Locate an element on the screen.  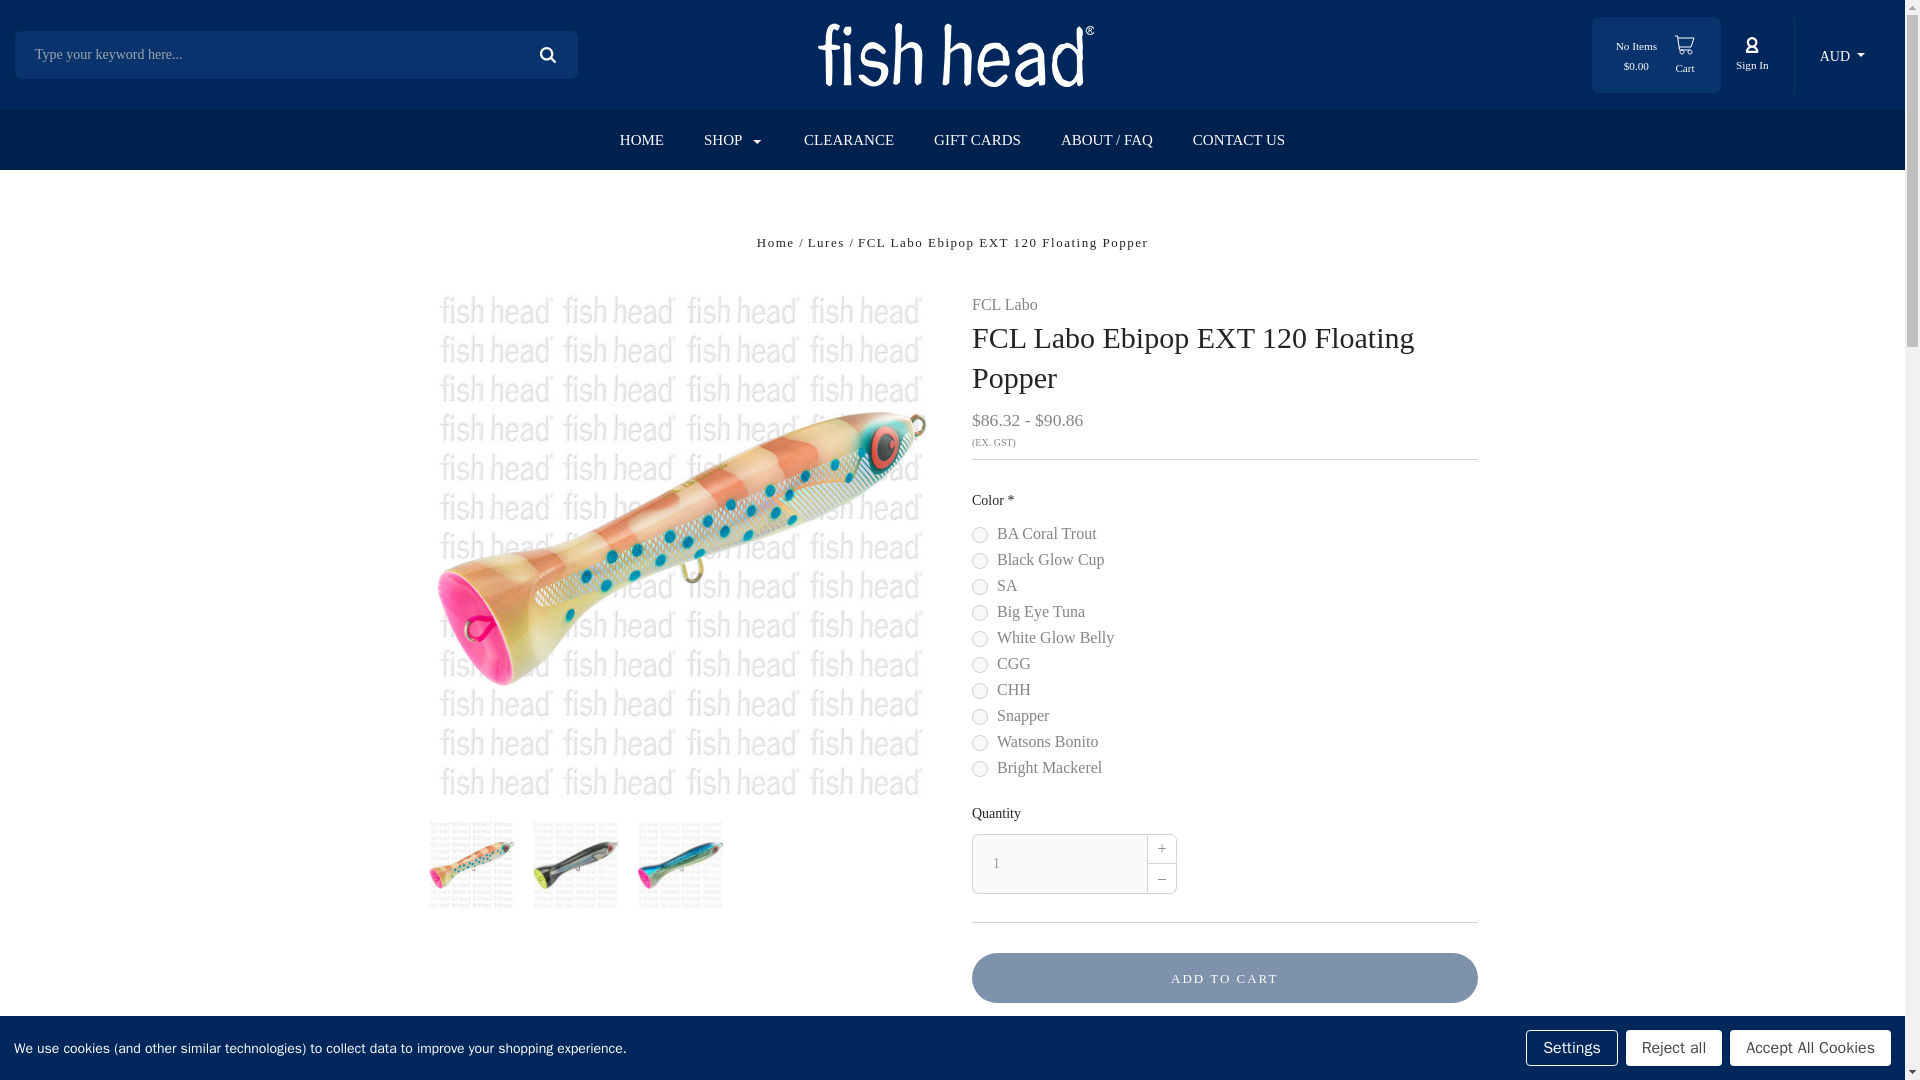
7245 is located at coordinates (980, 612).